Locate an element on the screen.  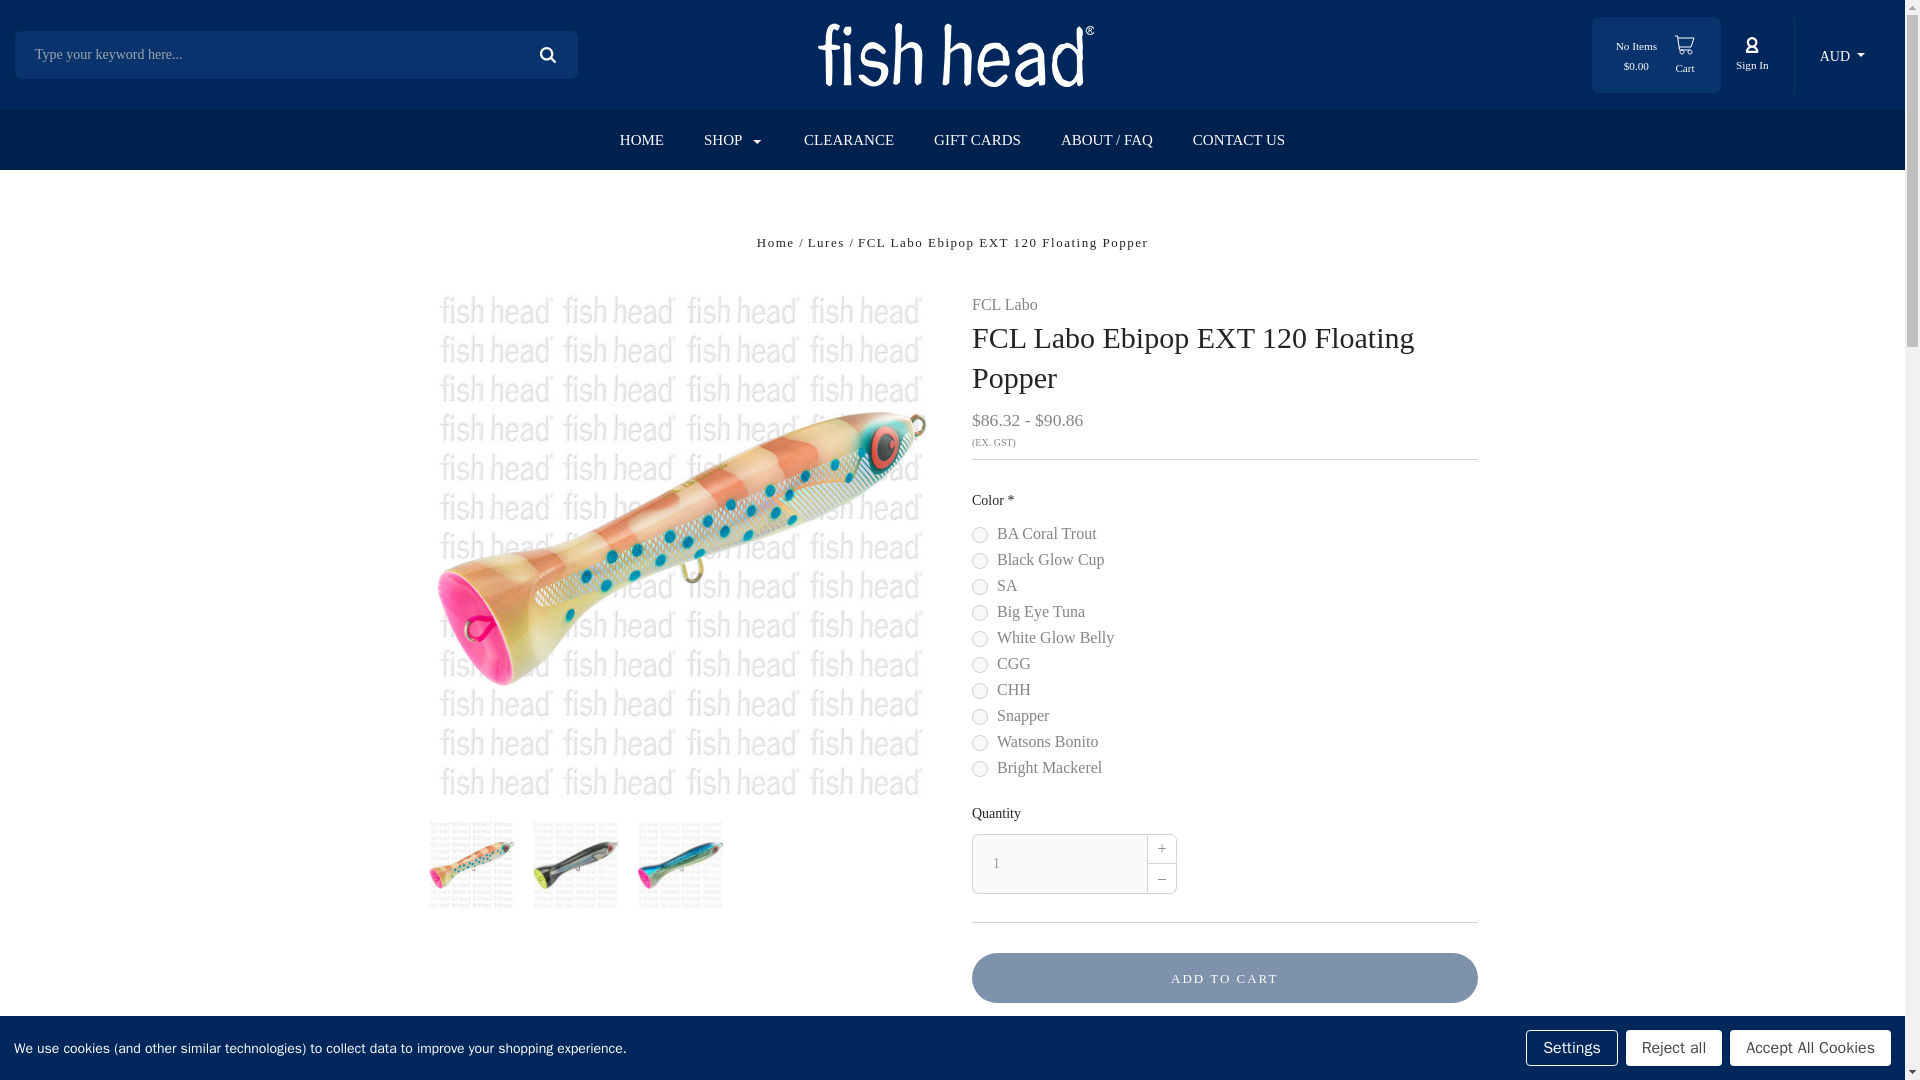
7245 is located at coordinates (980, 612).